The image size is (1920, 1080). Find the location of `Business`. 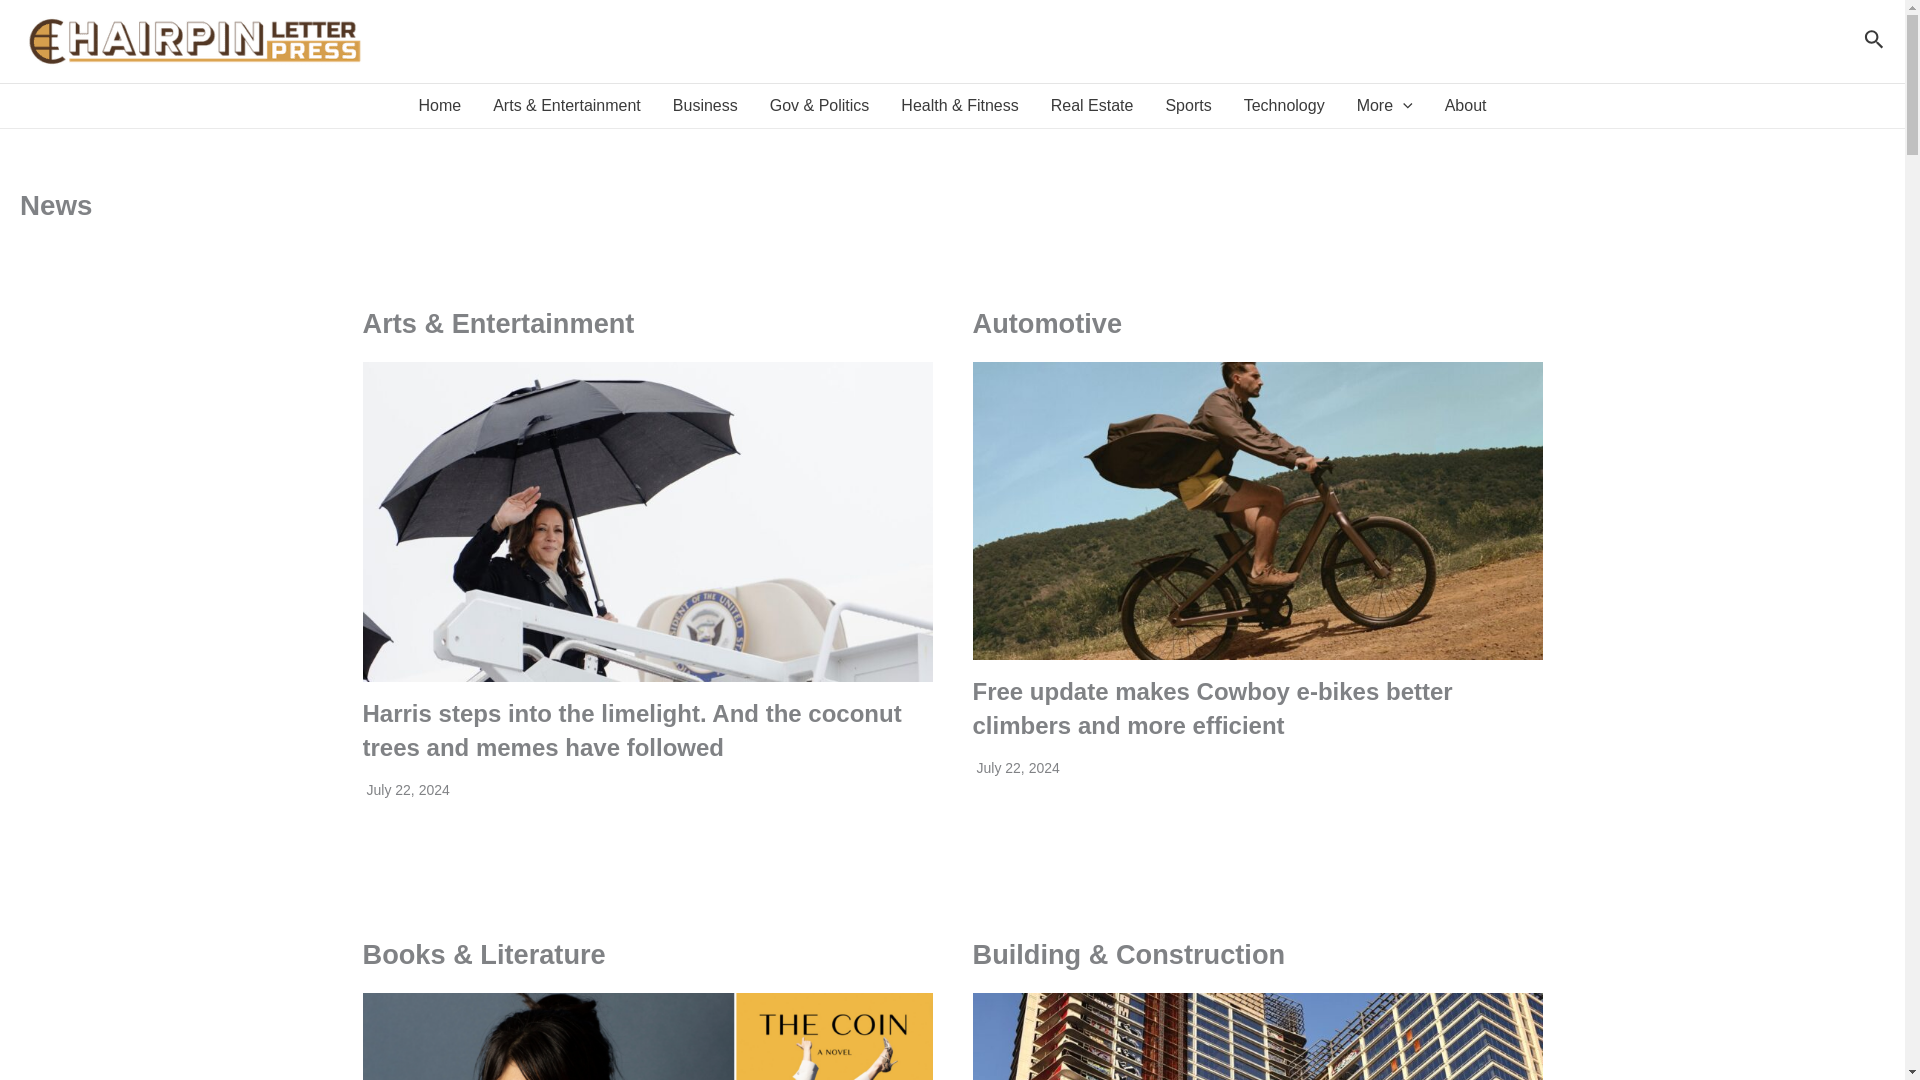

Business is located at coordinates (705, 106).